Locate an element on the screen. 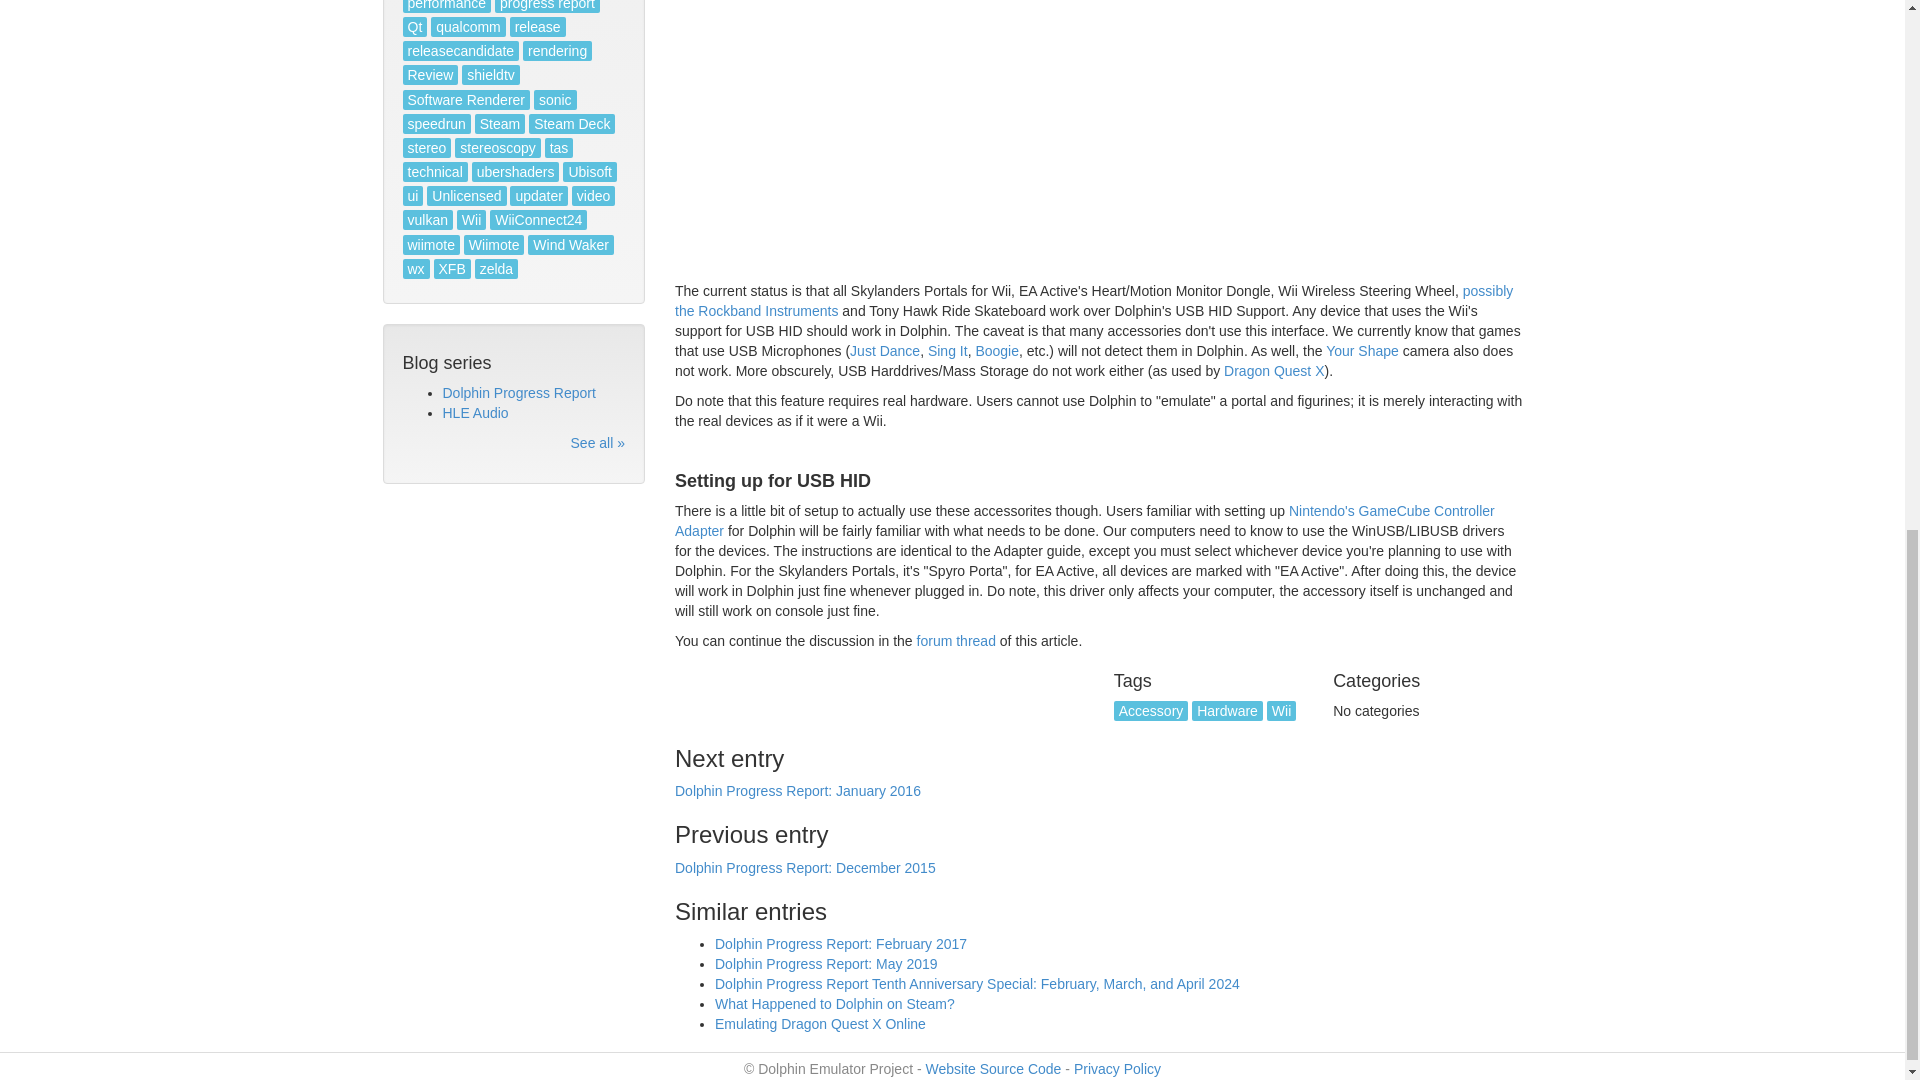 Image resolution: width=1920 pixels, height=1080 pixels. Dolphin Progress Report: January 2016 is located at coordinates (798, 791).